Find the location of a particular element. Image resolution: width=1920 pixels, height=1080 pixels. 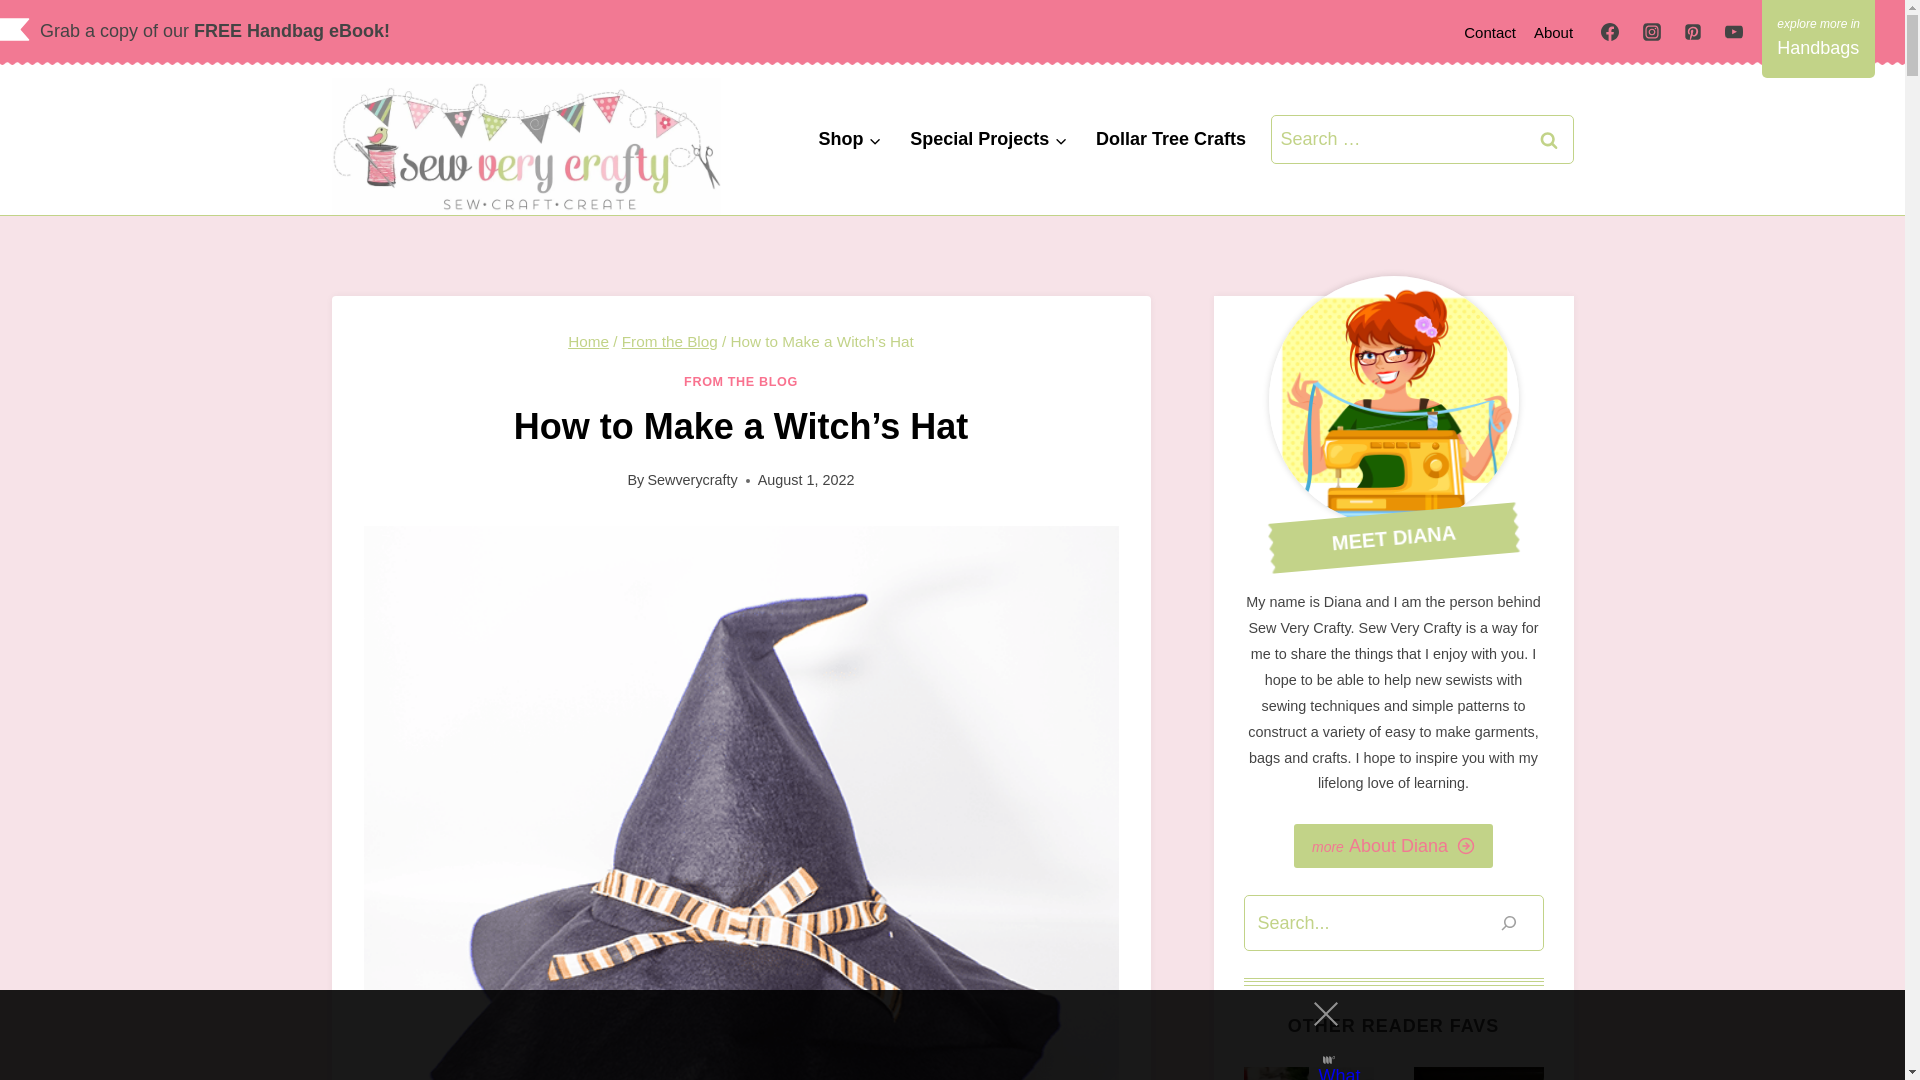

Search is located at coordinates (1549, 139).